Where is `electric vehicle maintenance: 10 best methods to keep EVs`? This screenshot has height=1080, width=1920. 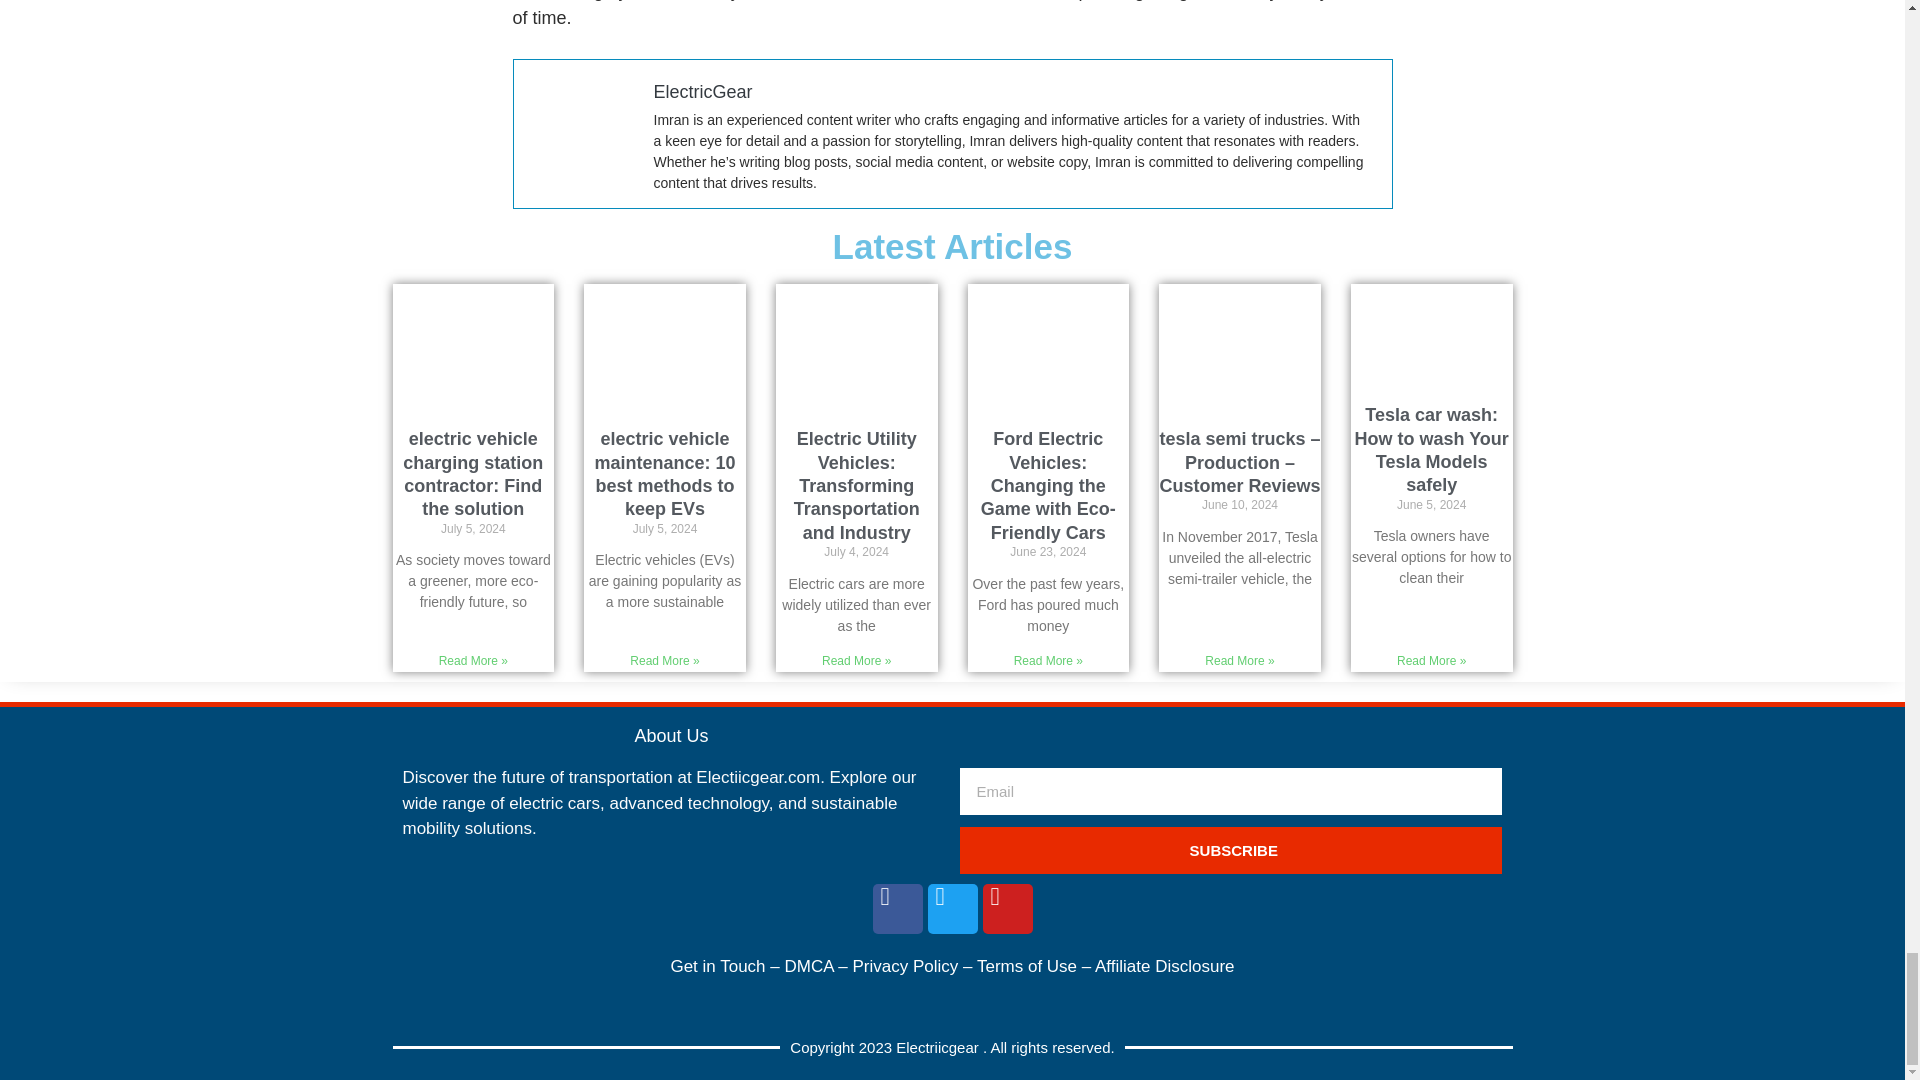 electric vehicle maintenance: 10 best methods to keep EVs is located at coordinates (664, 474).